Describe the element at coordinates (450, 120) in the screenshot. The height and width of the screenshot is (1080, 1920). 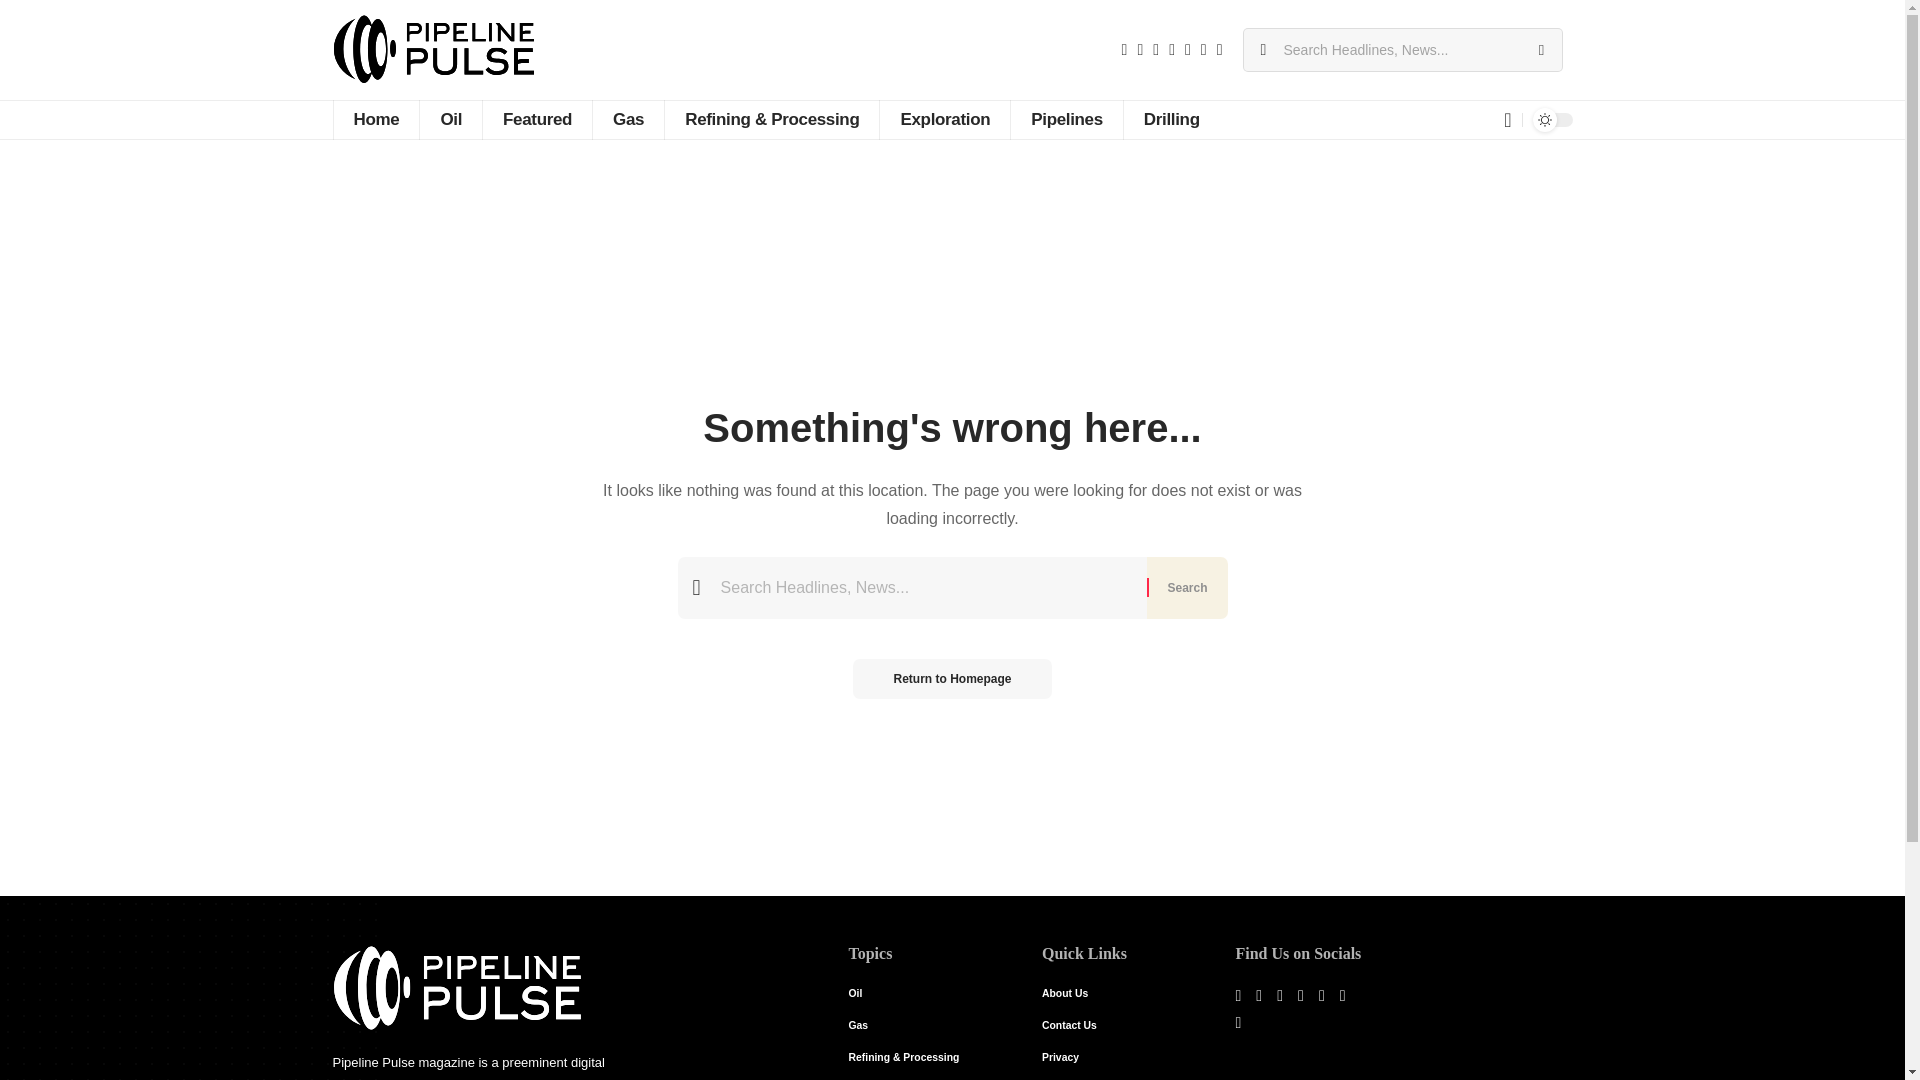
I see `Oil` at that location.